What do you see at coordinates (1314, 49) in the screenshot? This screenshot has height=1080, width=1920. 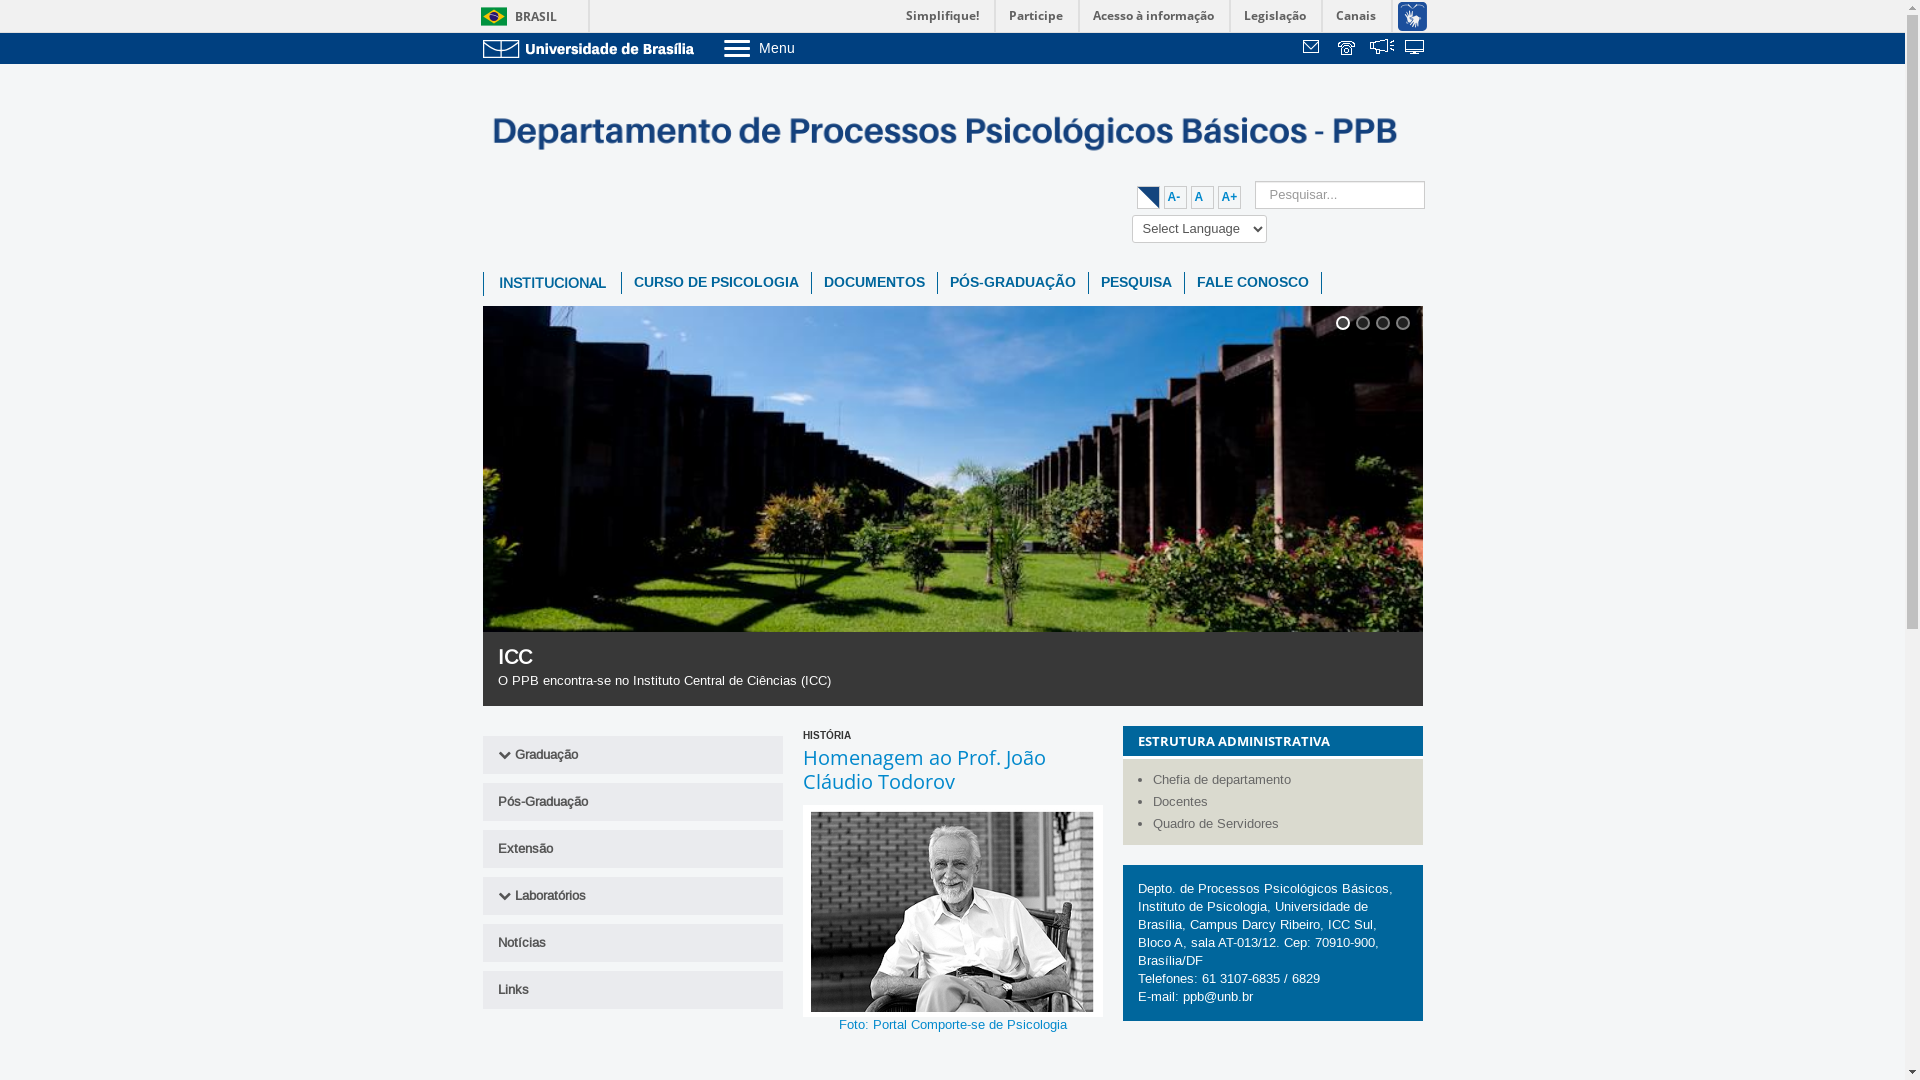 I see ` ` at bounding box center [1314, 49].